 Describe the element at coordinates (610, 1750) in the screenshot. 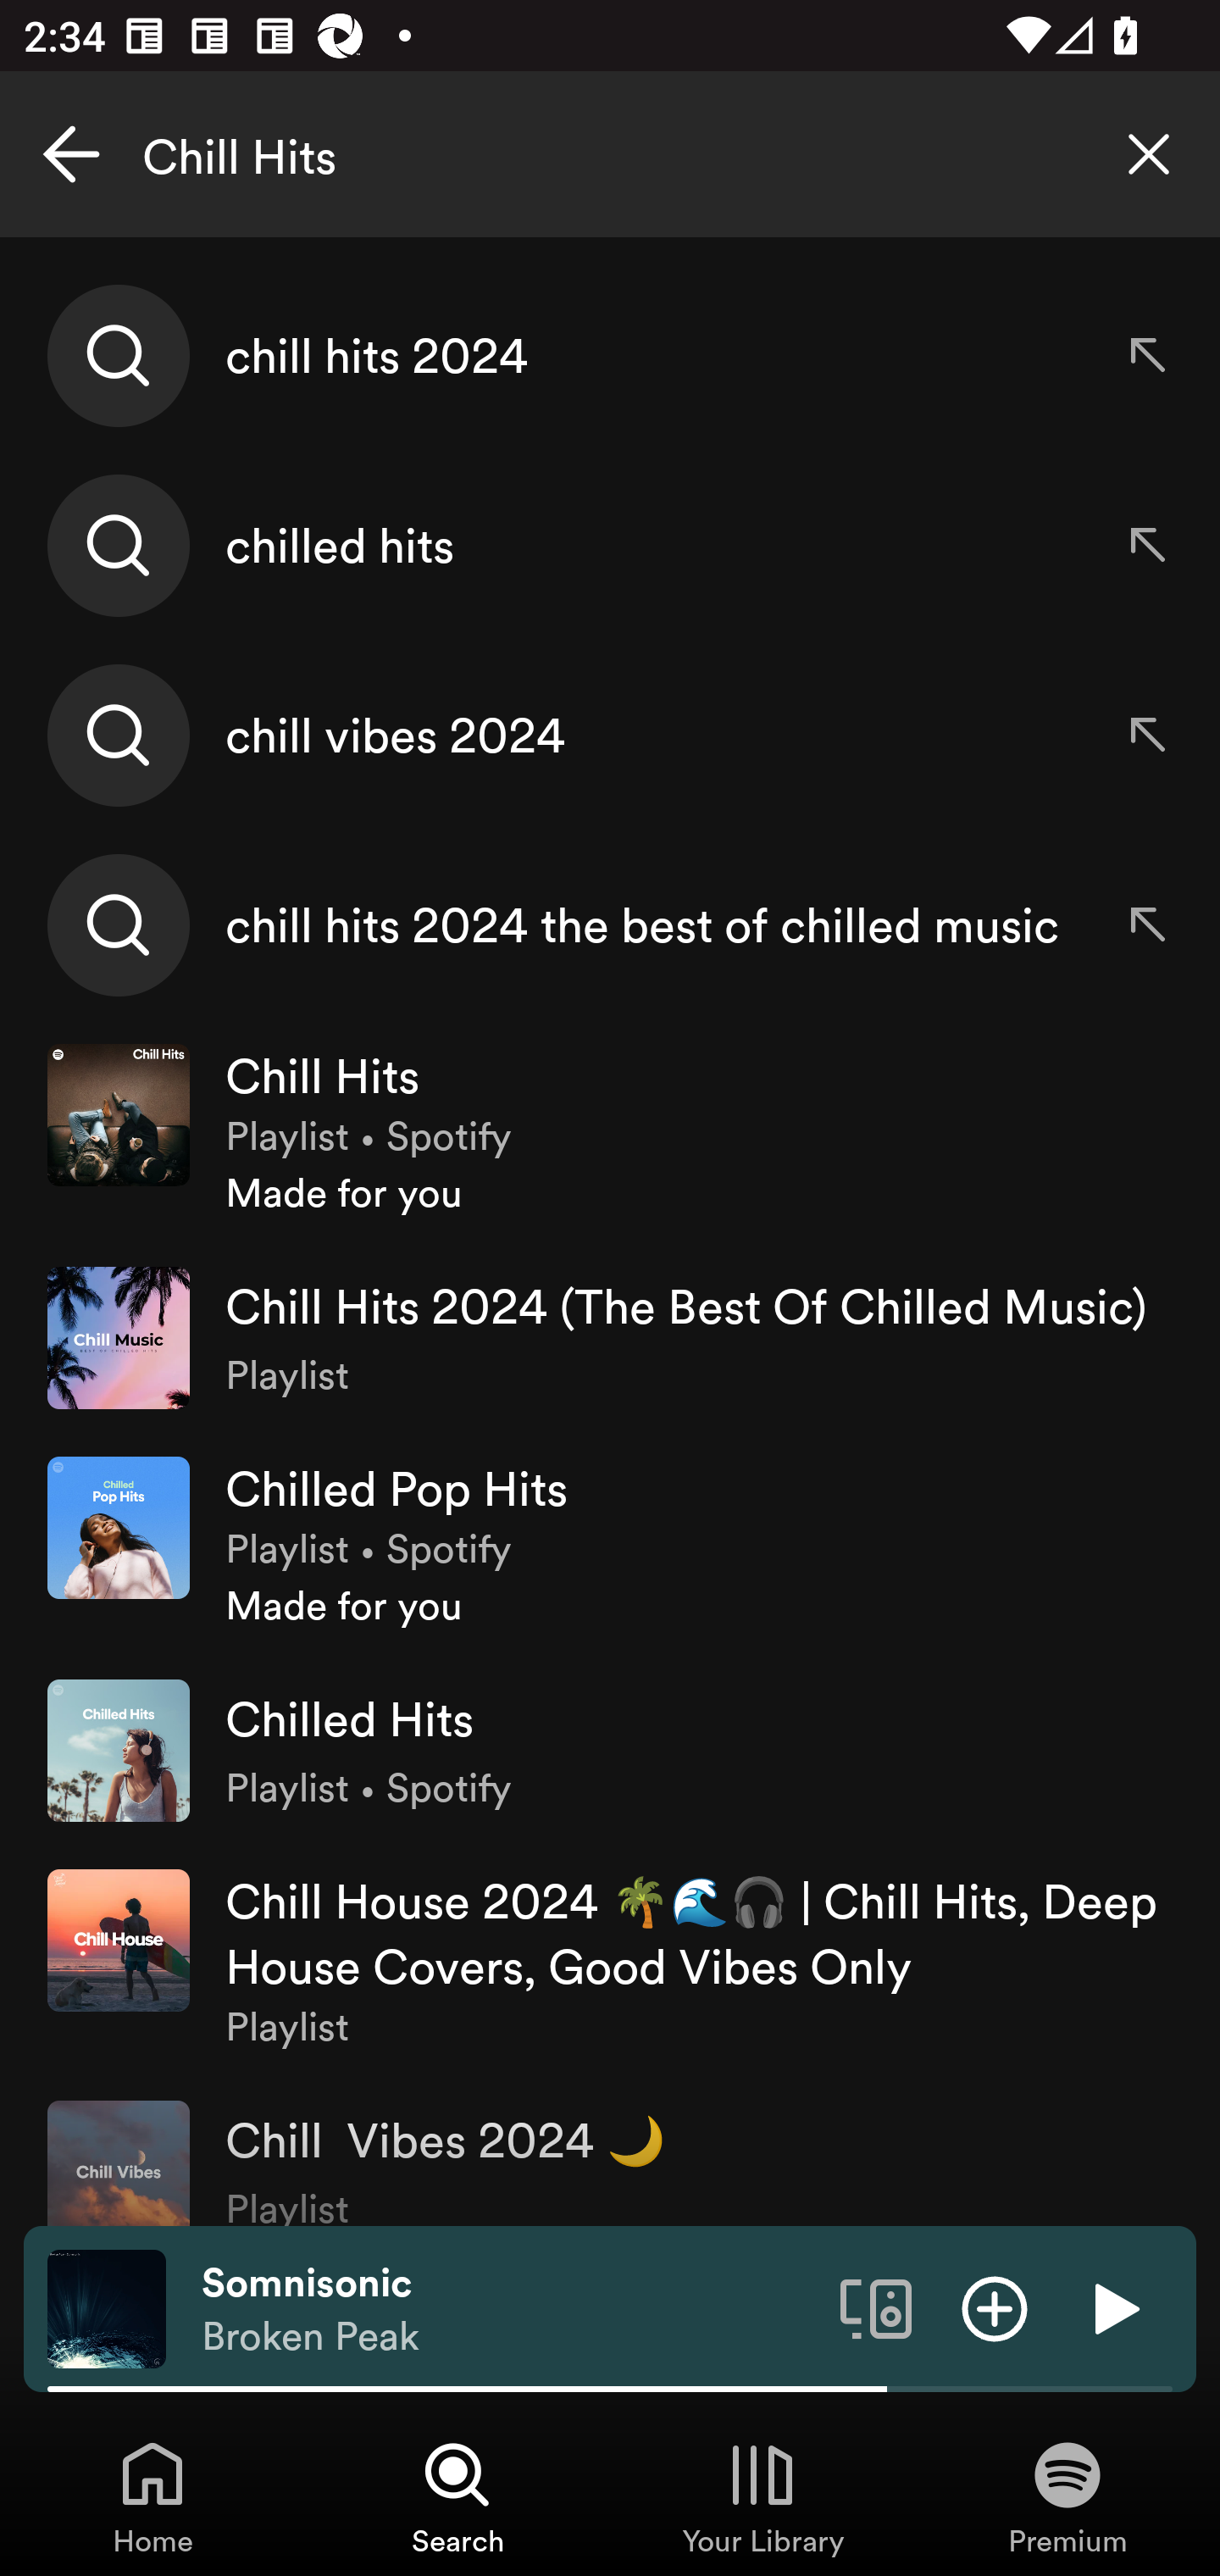

I see `Chilled Hits Playlist • Spotify` at that location.